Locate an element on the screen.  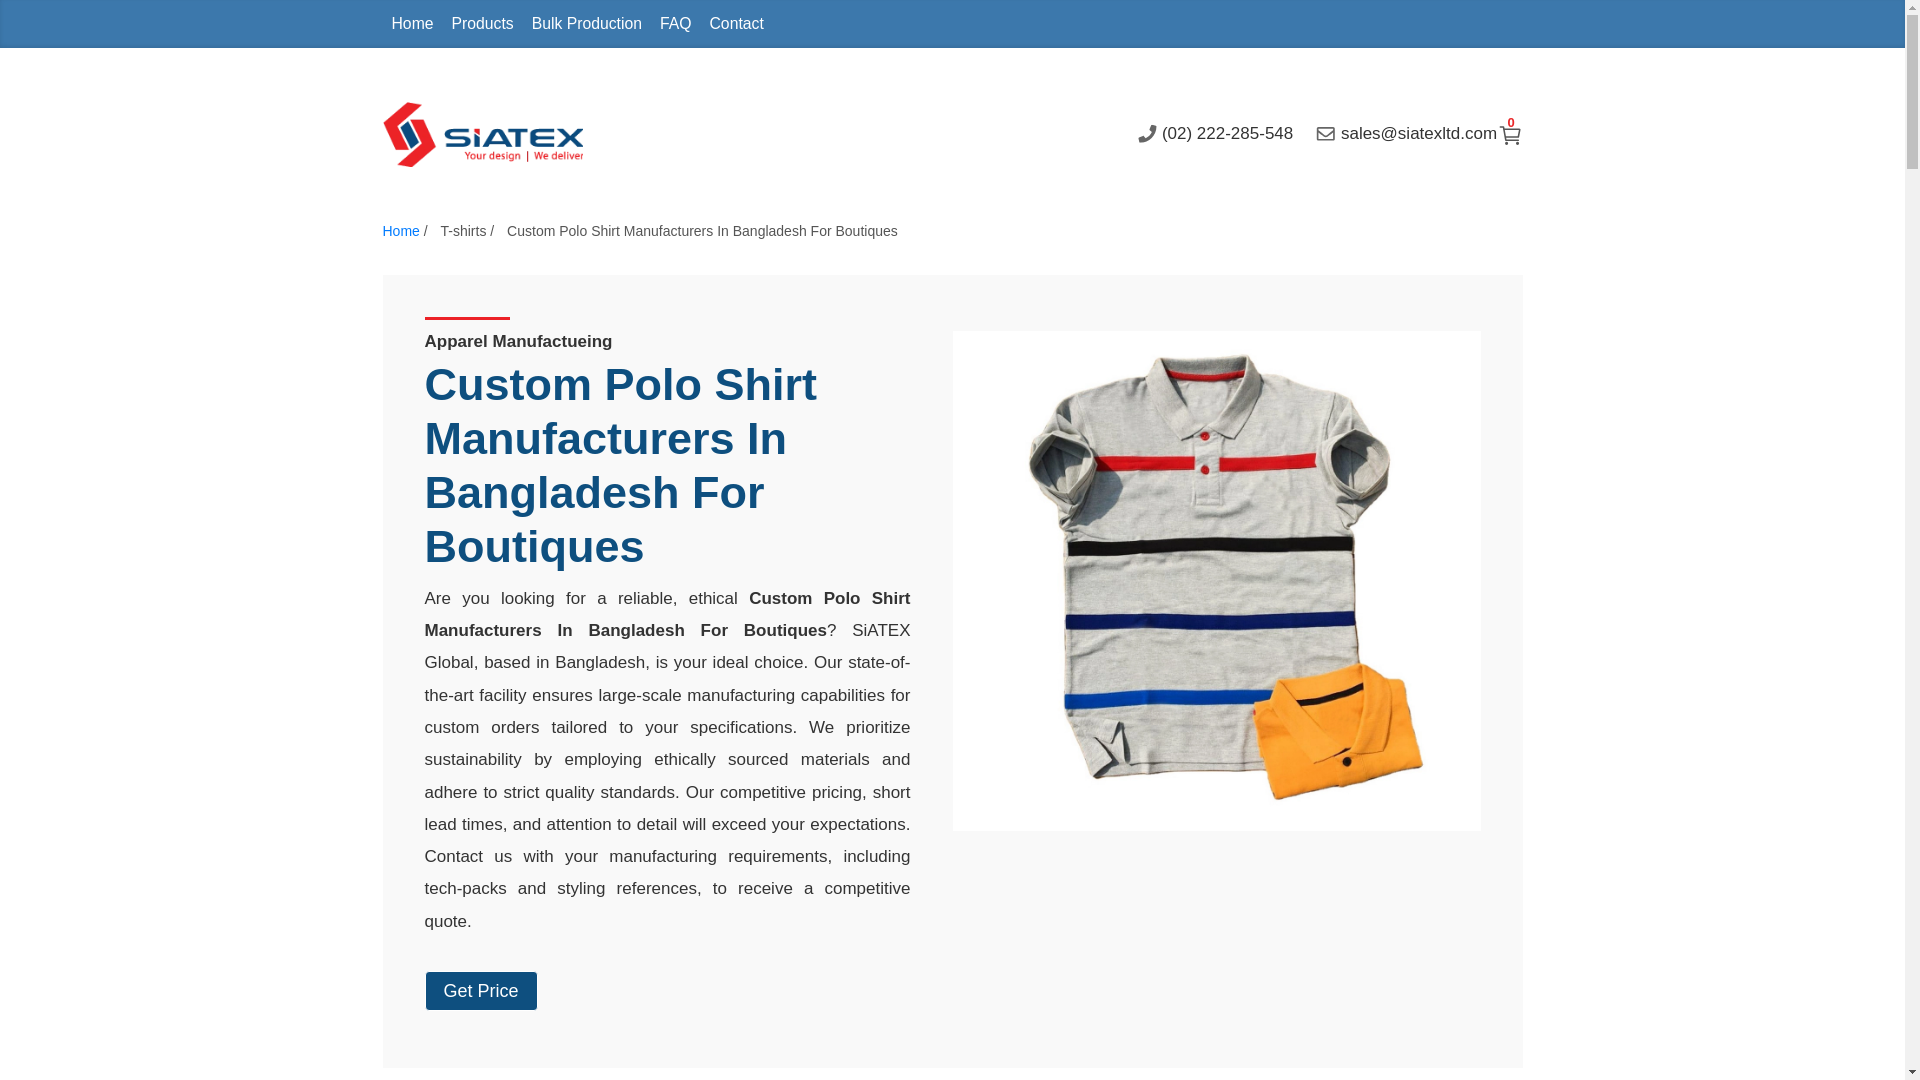
Cart is located at coordinates (482, 24).